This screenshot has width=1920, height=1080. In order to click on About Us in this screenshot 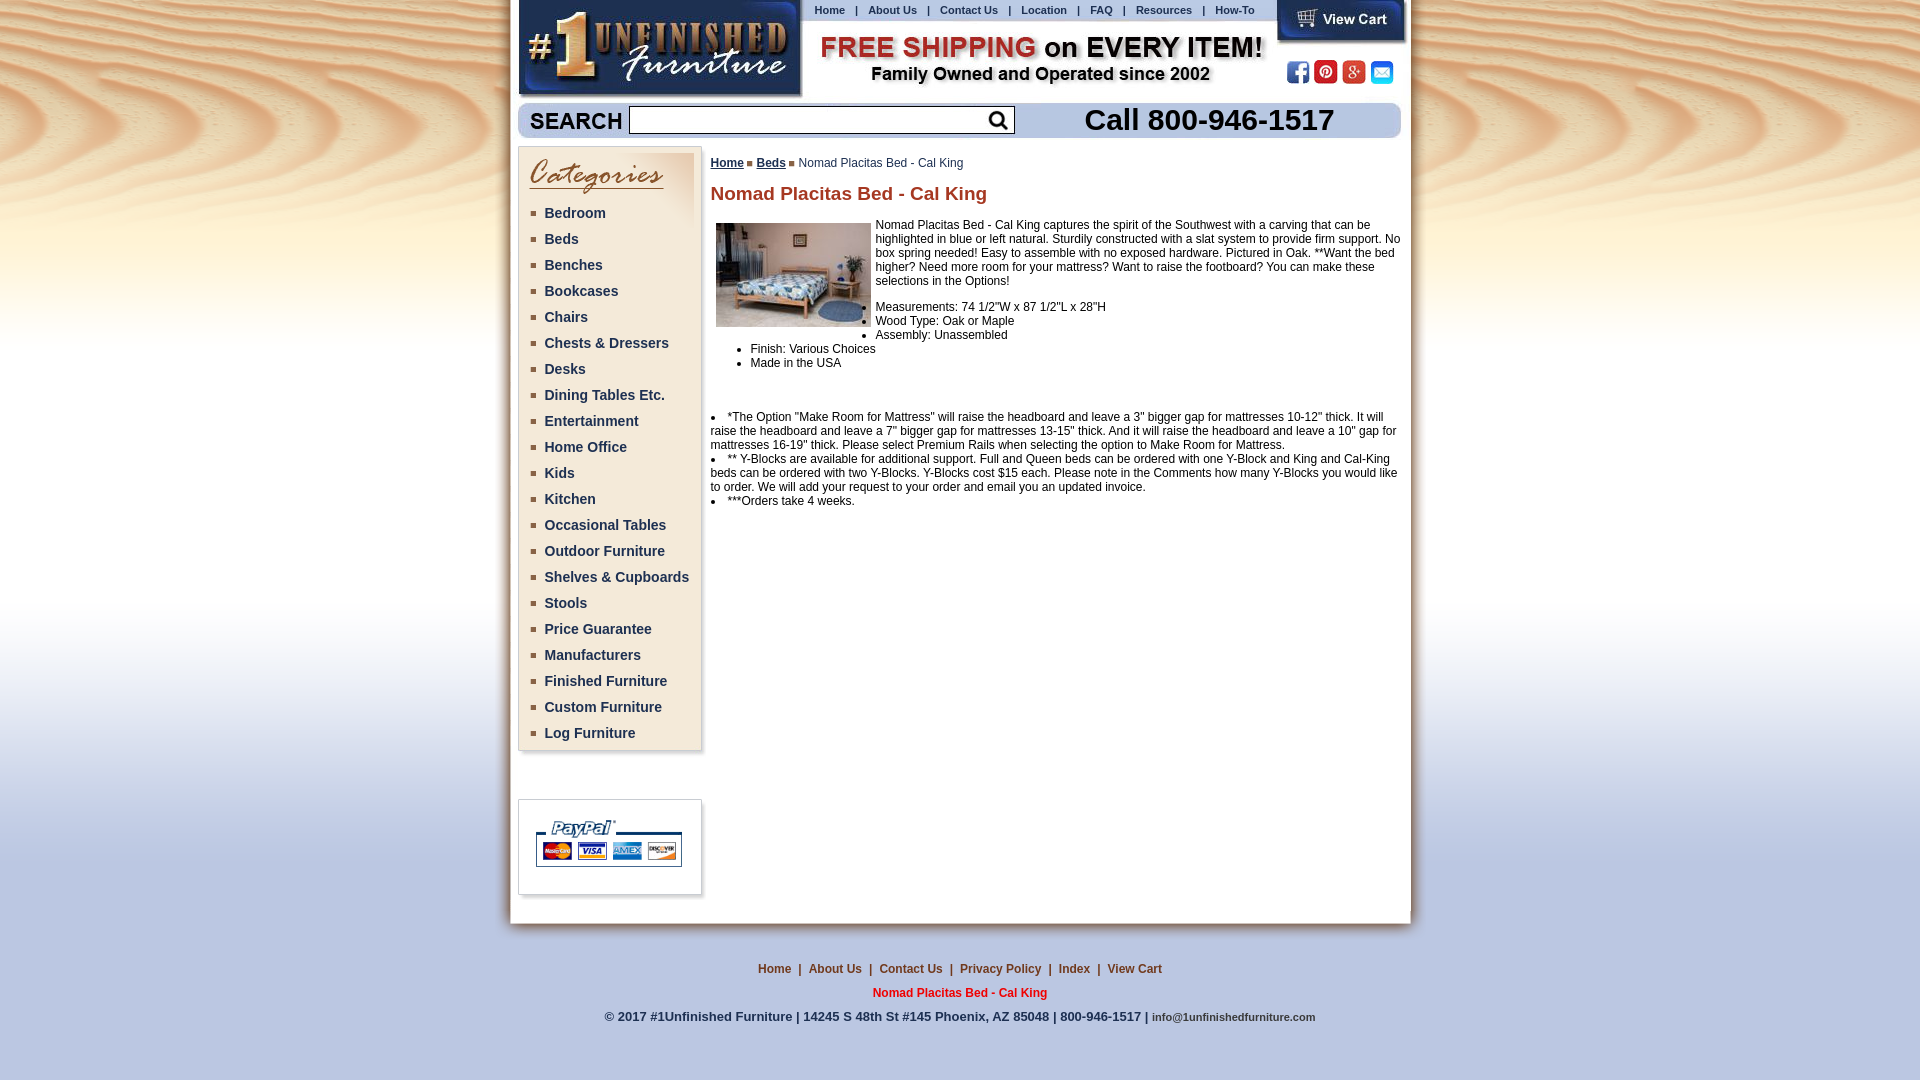, I will do `click(836, 969)`.